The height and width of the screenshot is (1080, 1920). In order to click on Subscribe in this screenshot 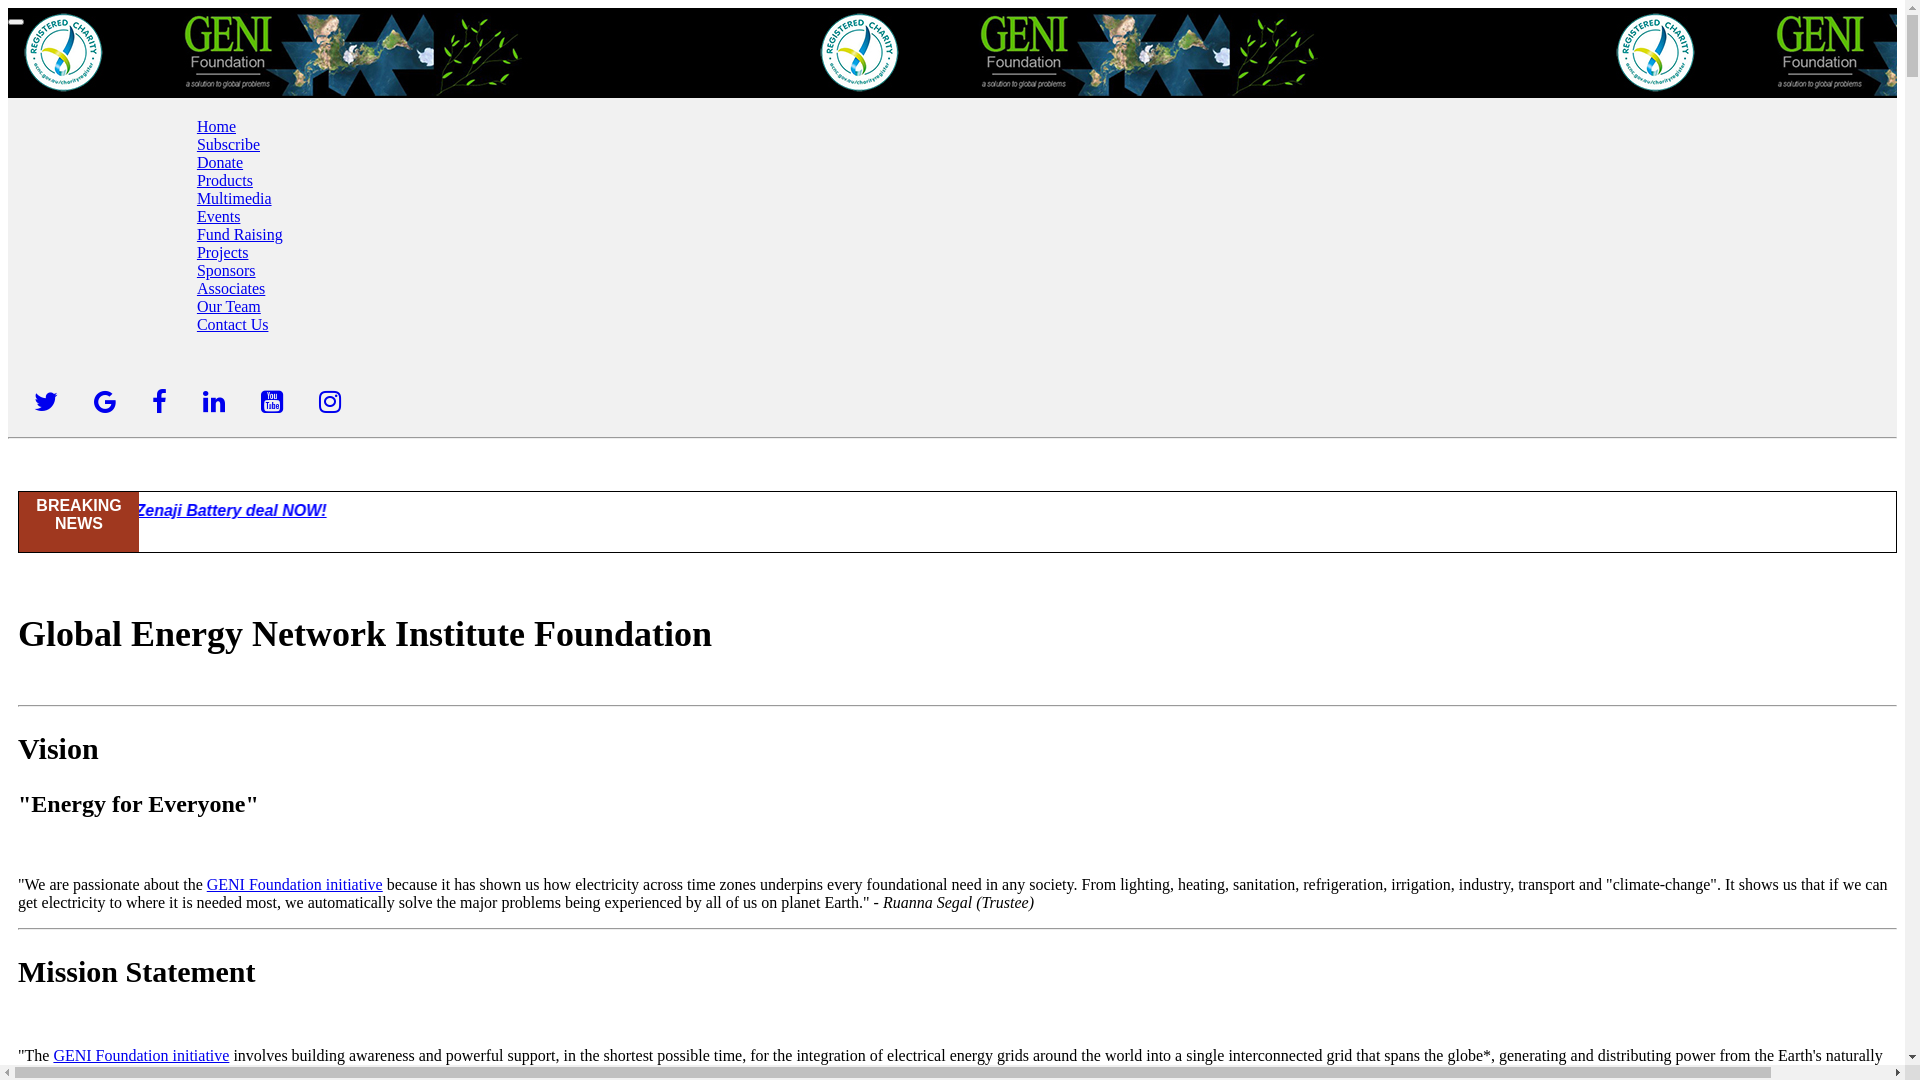, I will do `click(228, 144)`.